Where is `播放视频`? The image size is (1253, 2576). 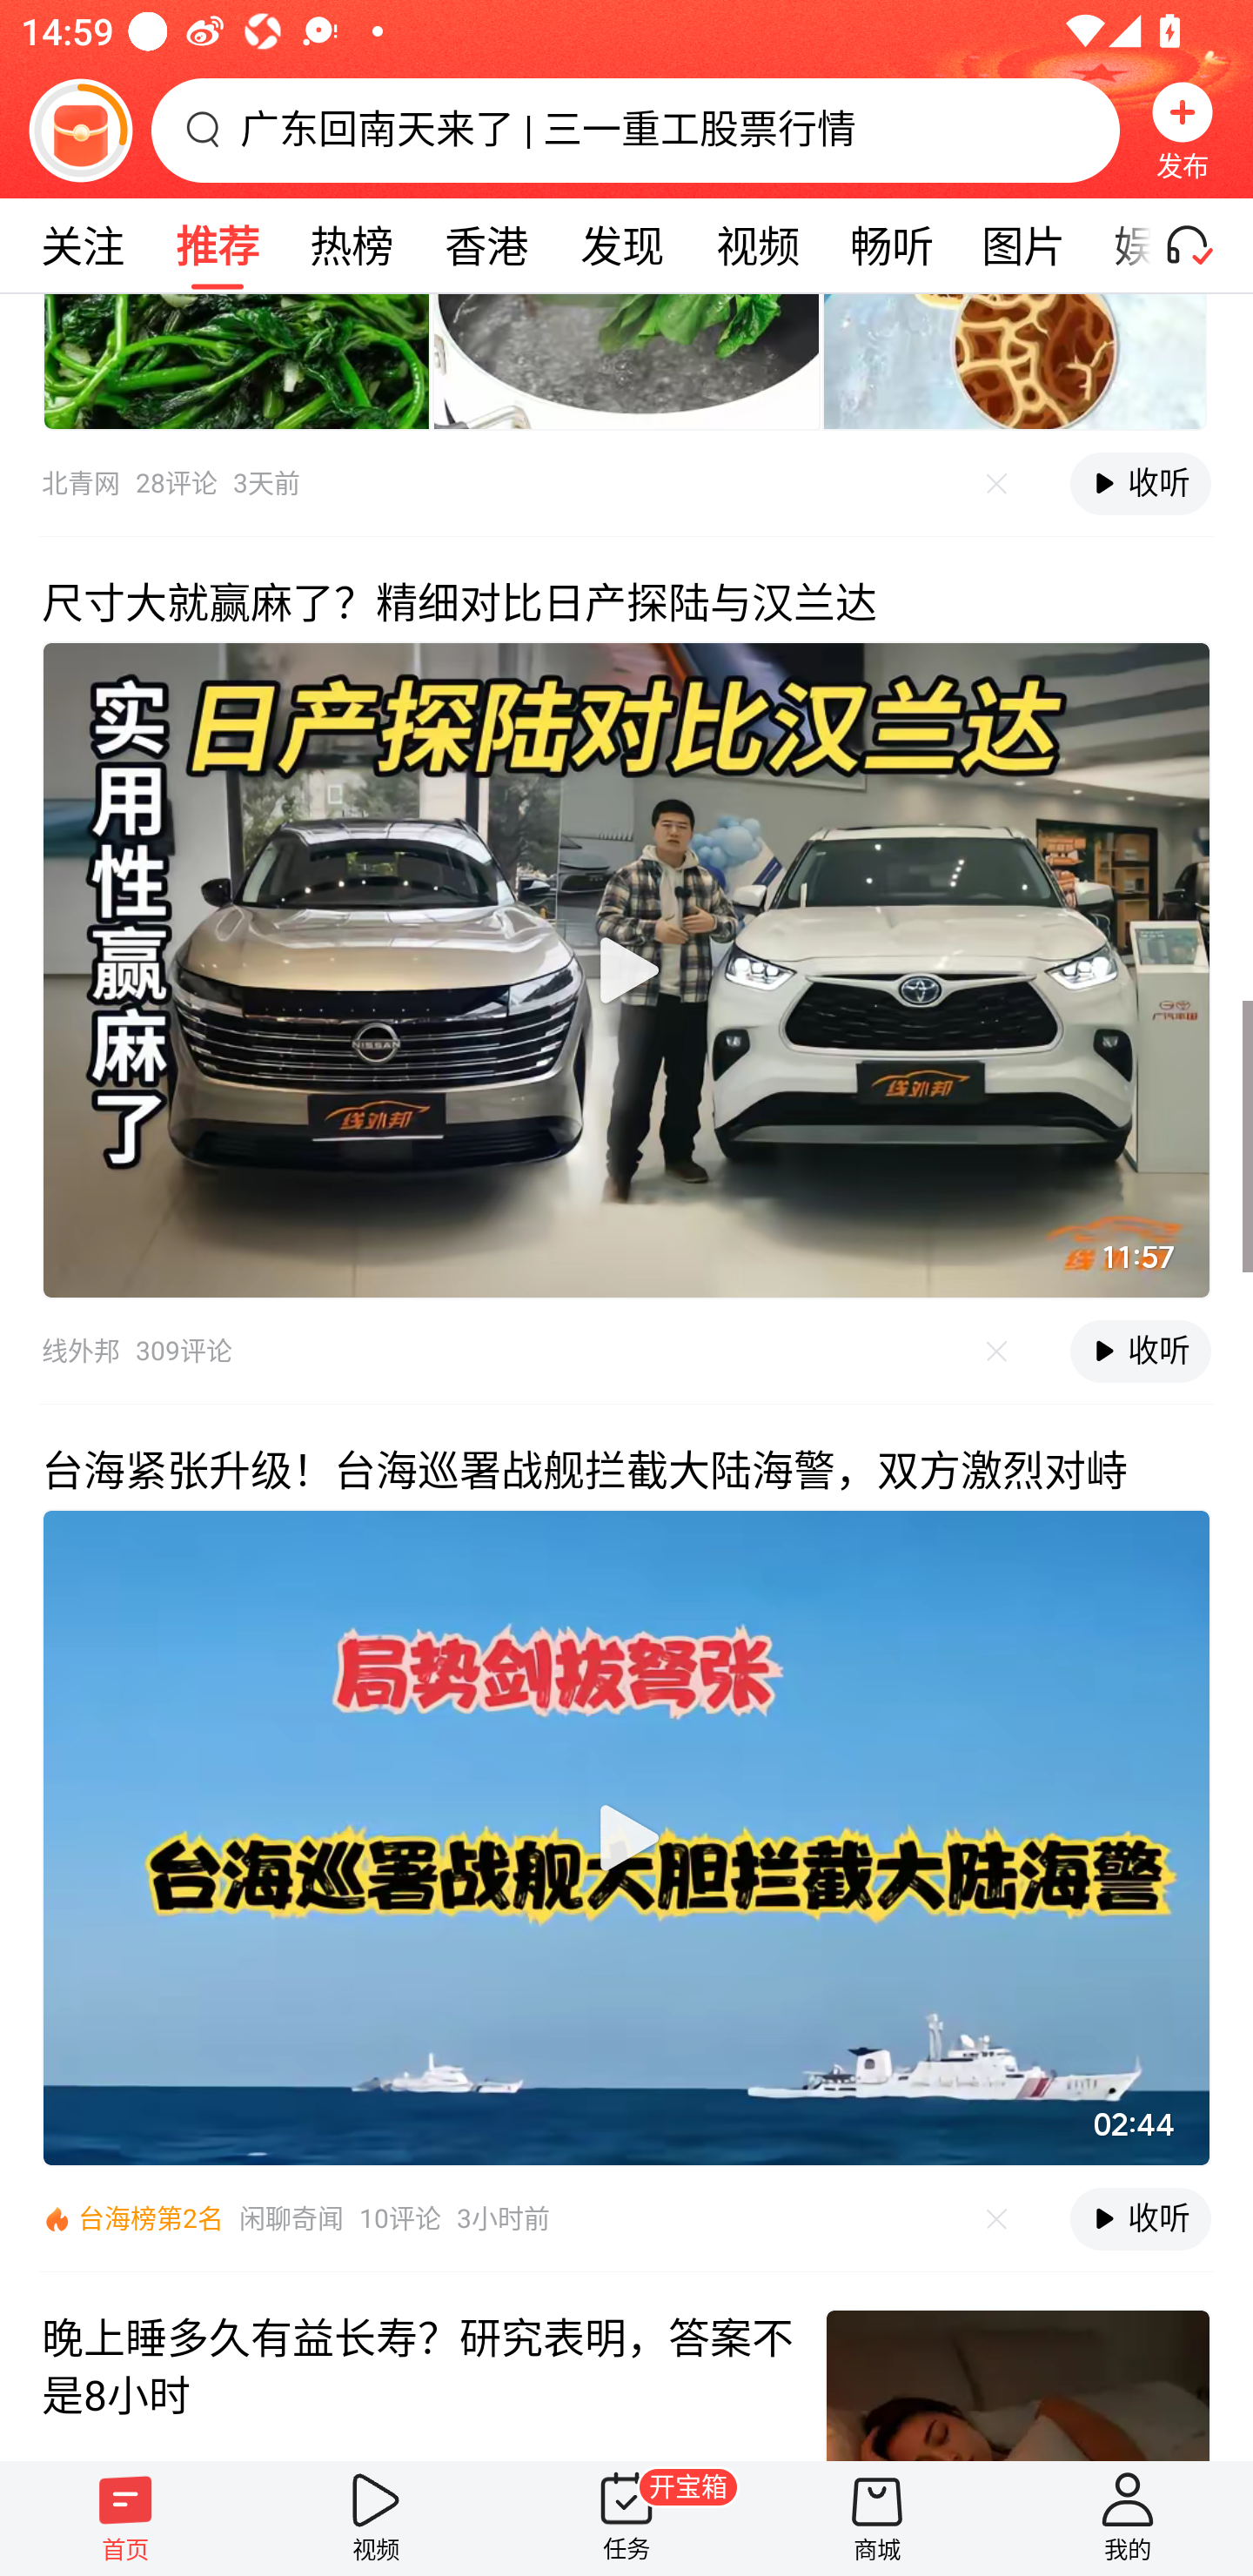
播放视频 is located at coordinates (626, 969).